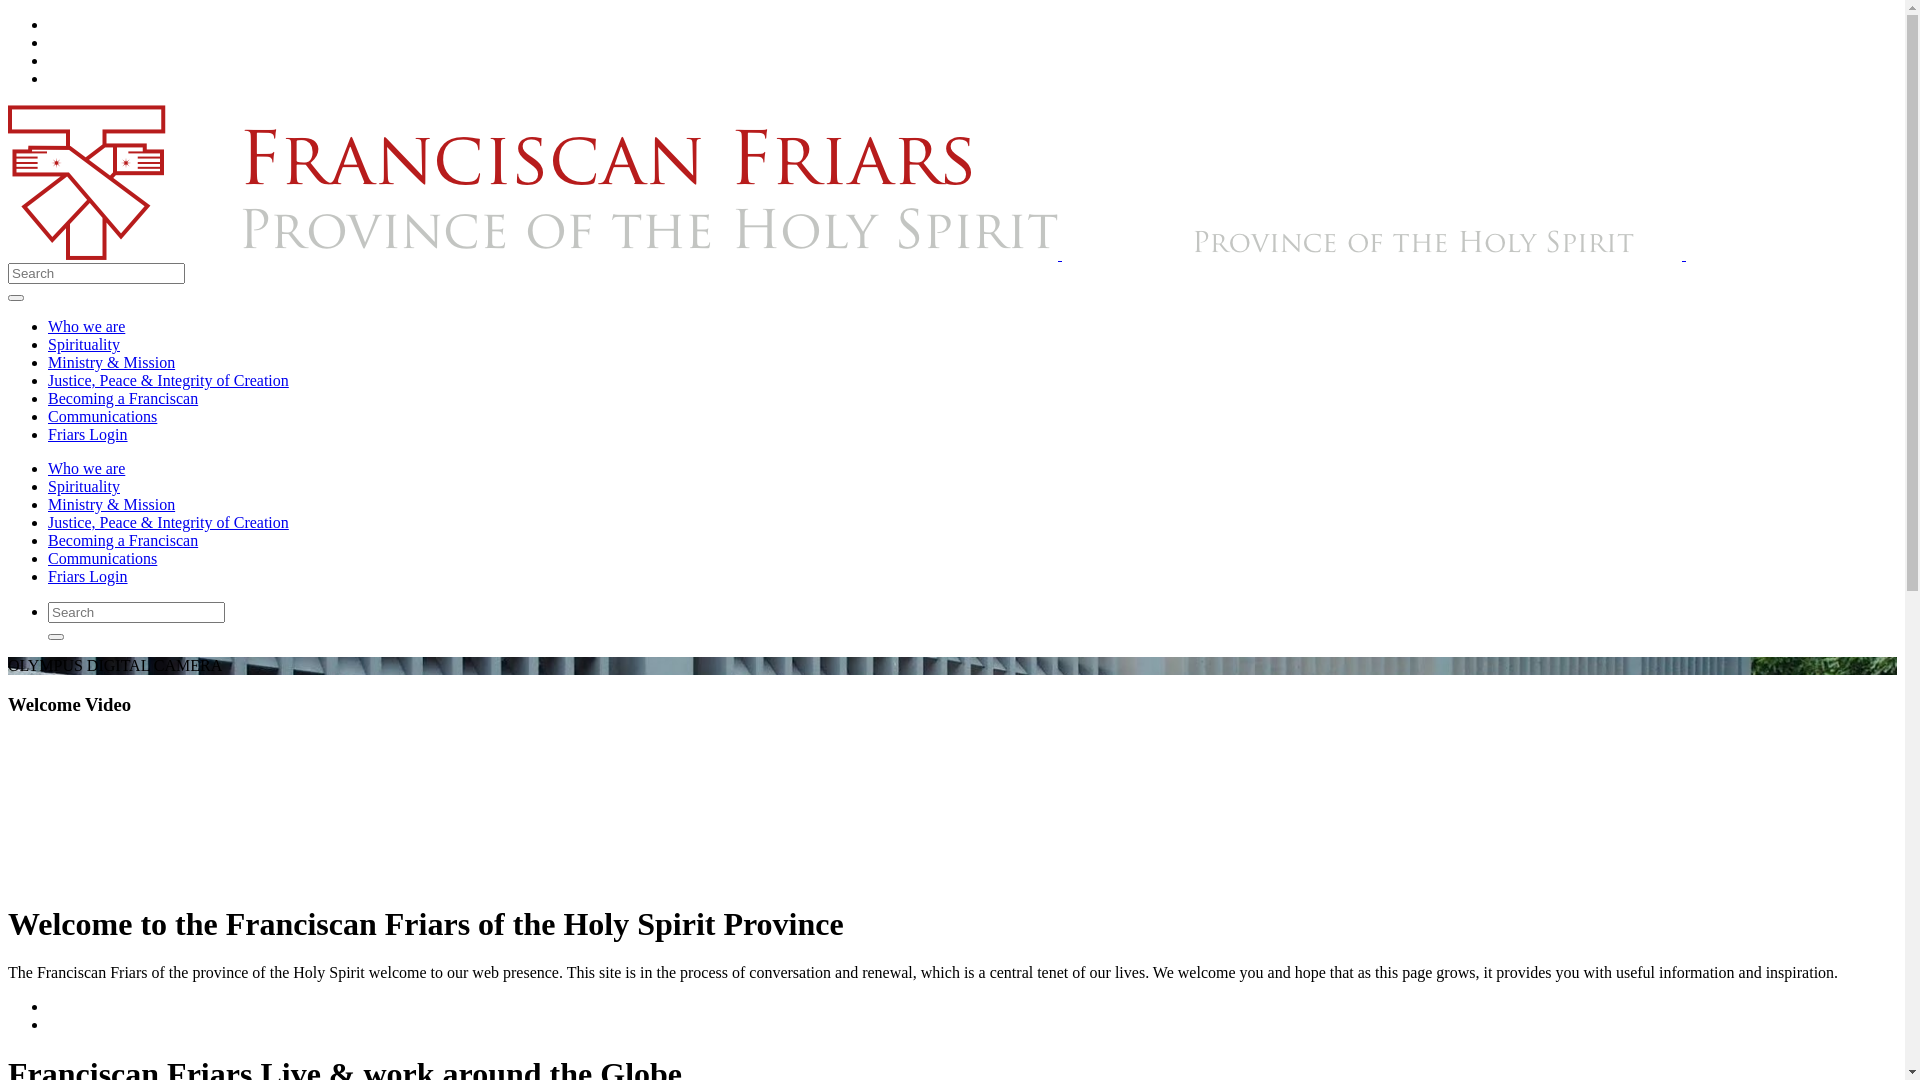 This screenshot has width=1920, height=1080. What do you see at coordinates (102, 558) in the screenshot?
I see `Communications` at bounding box center [102, 558].